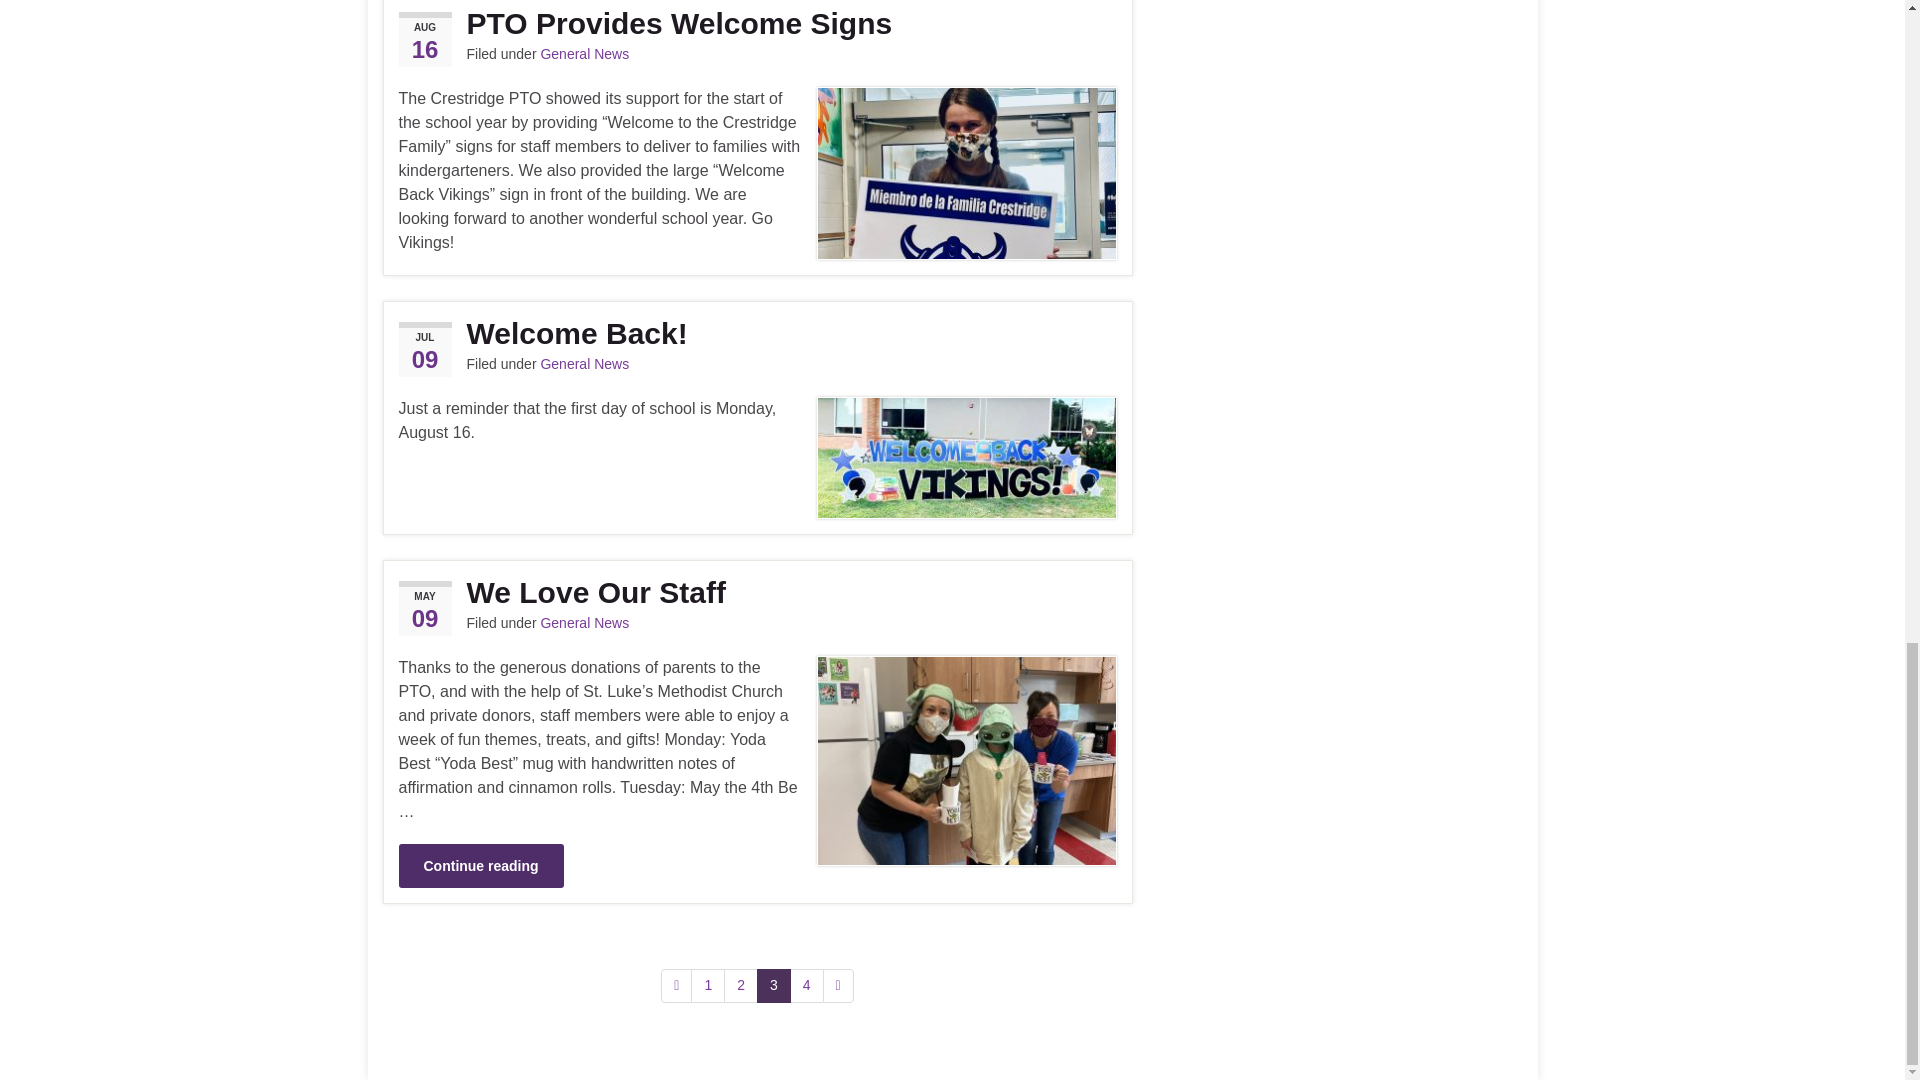 This screenshot has width=1920, height=1080. Describe the element at coordinates (584, 54) in the screenshot. I see `General News` at that location.